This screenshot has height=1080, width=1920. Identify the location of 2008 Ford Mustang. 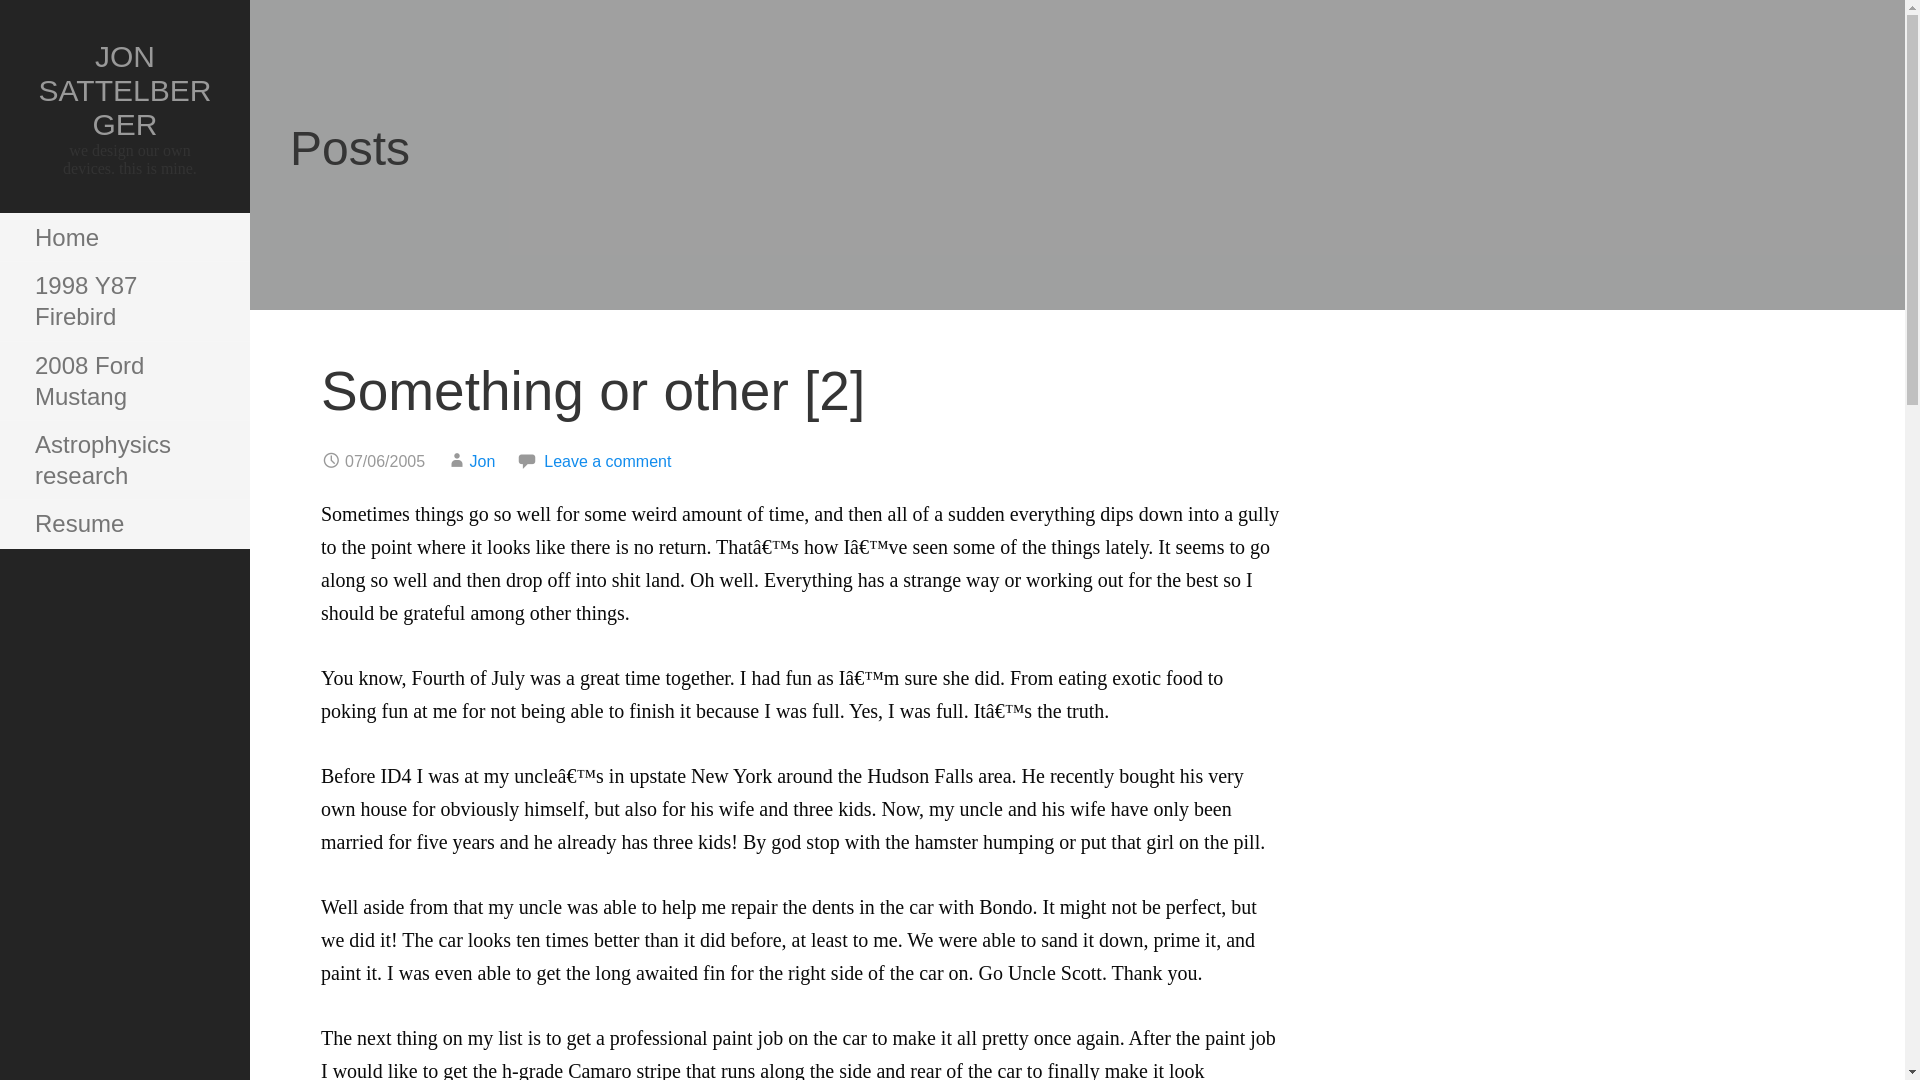
(124, 382).